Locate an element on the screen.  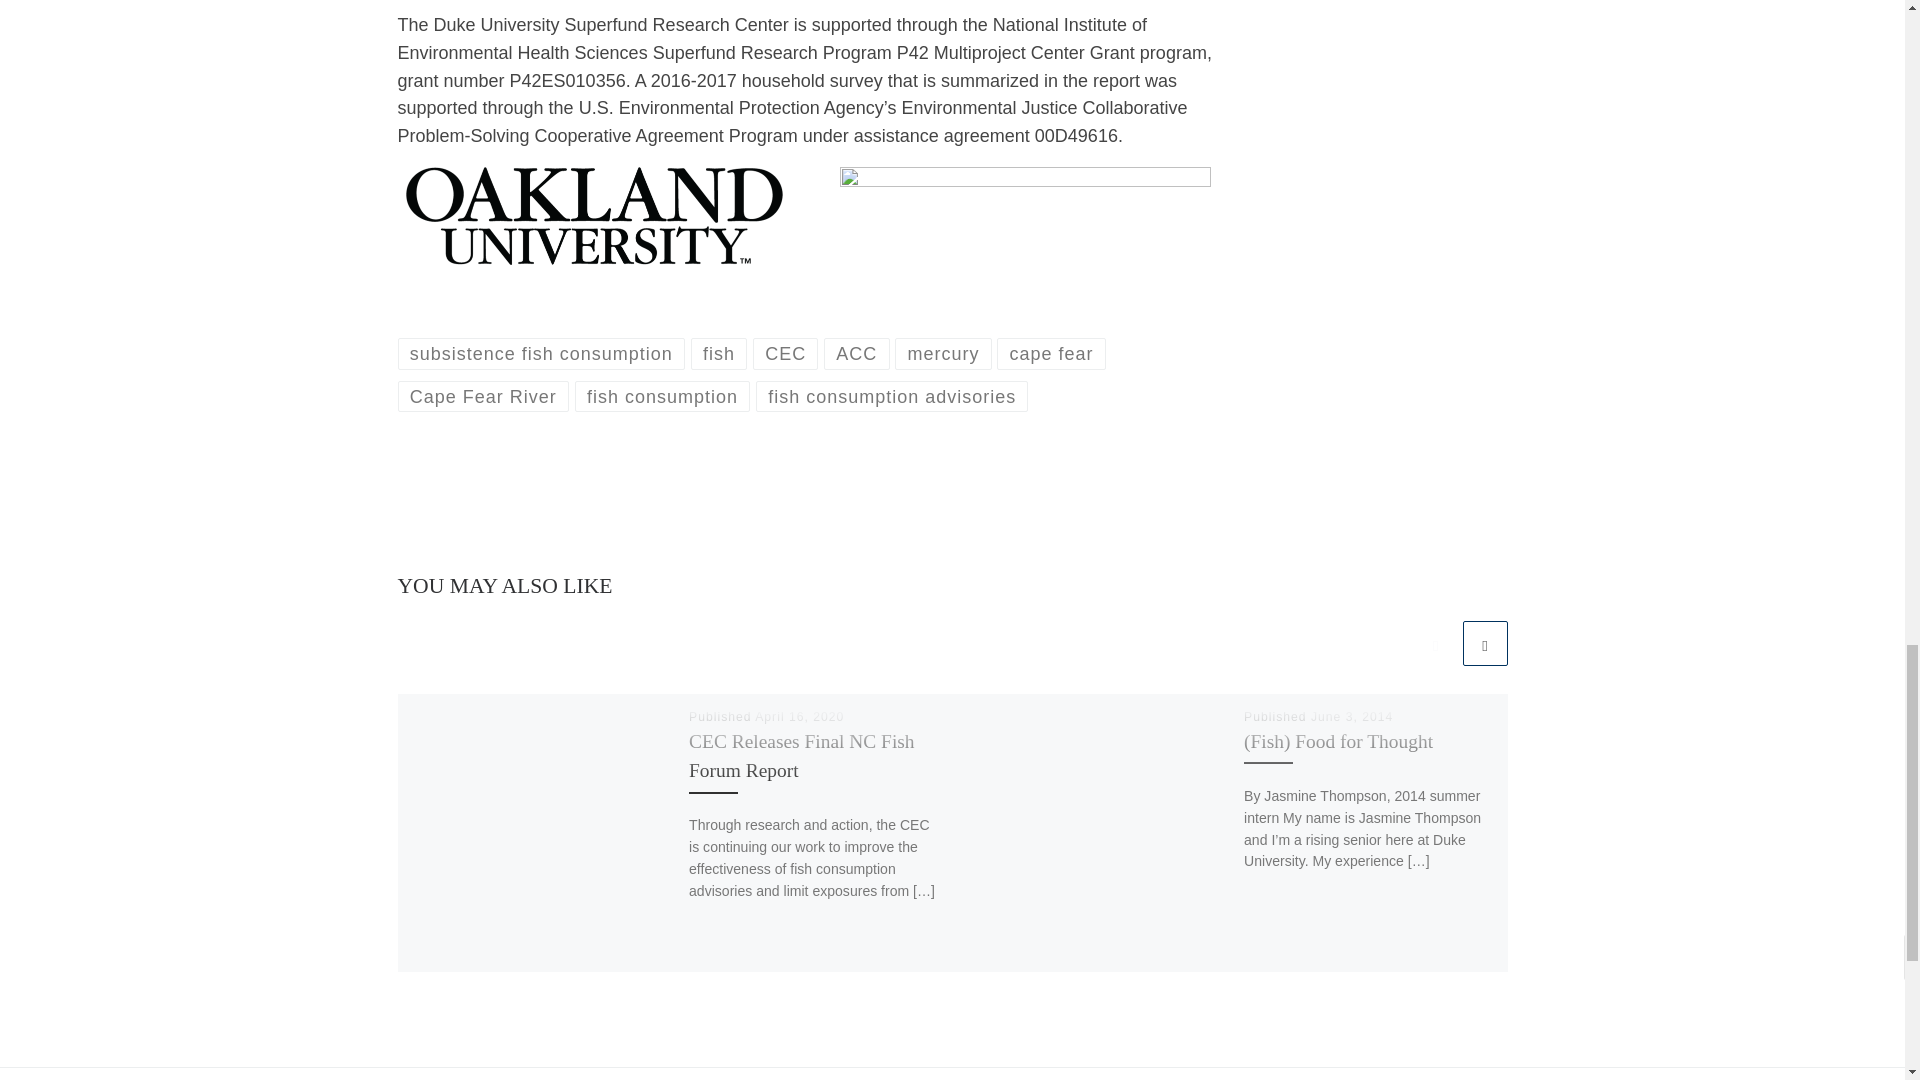
View all posts in subsistence fish consumption is located at coordinates (541, 354).